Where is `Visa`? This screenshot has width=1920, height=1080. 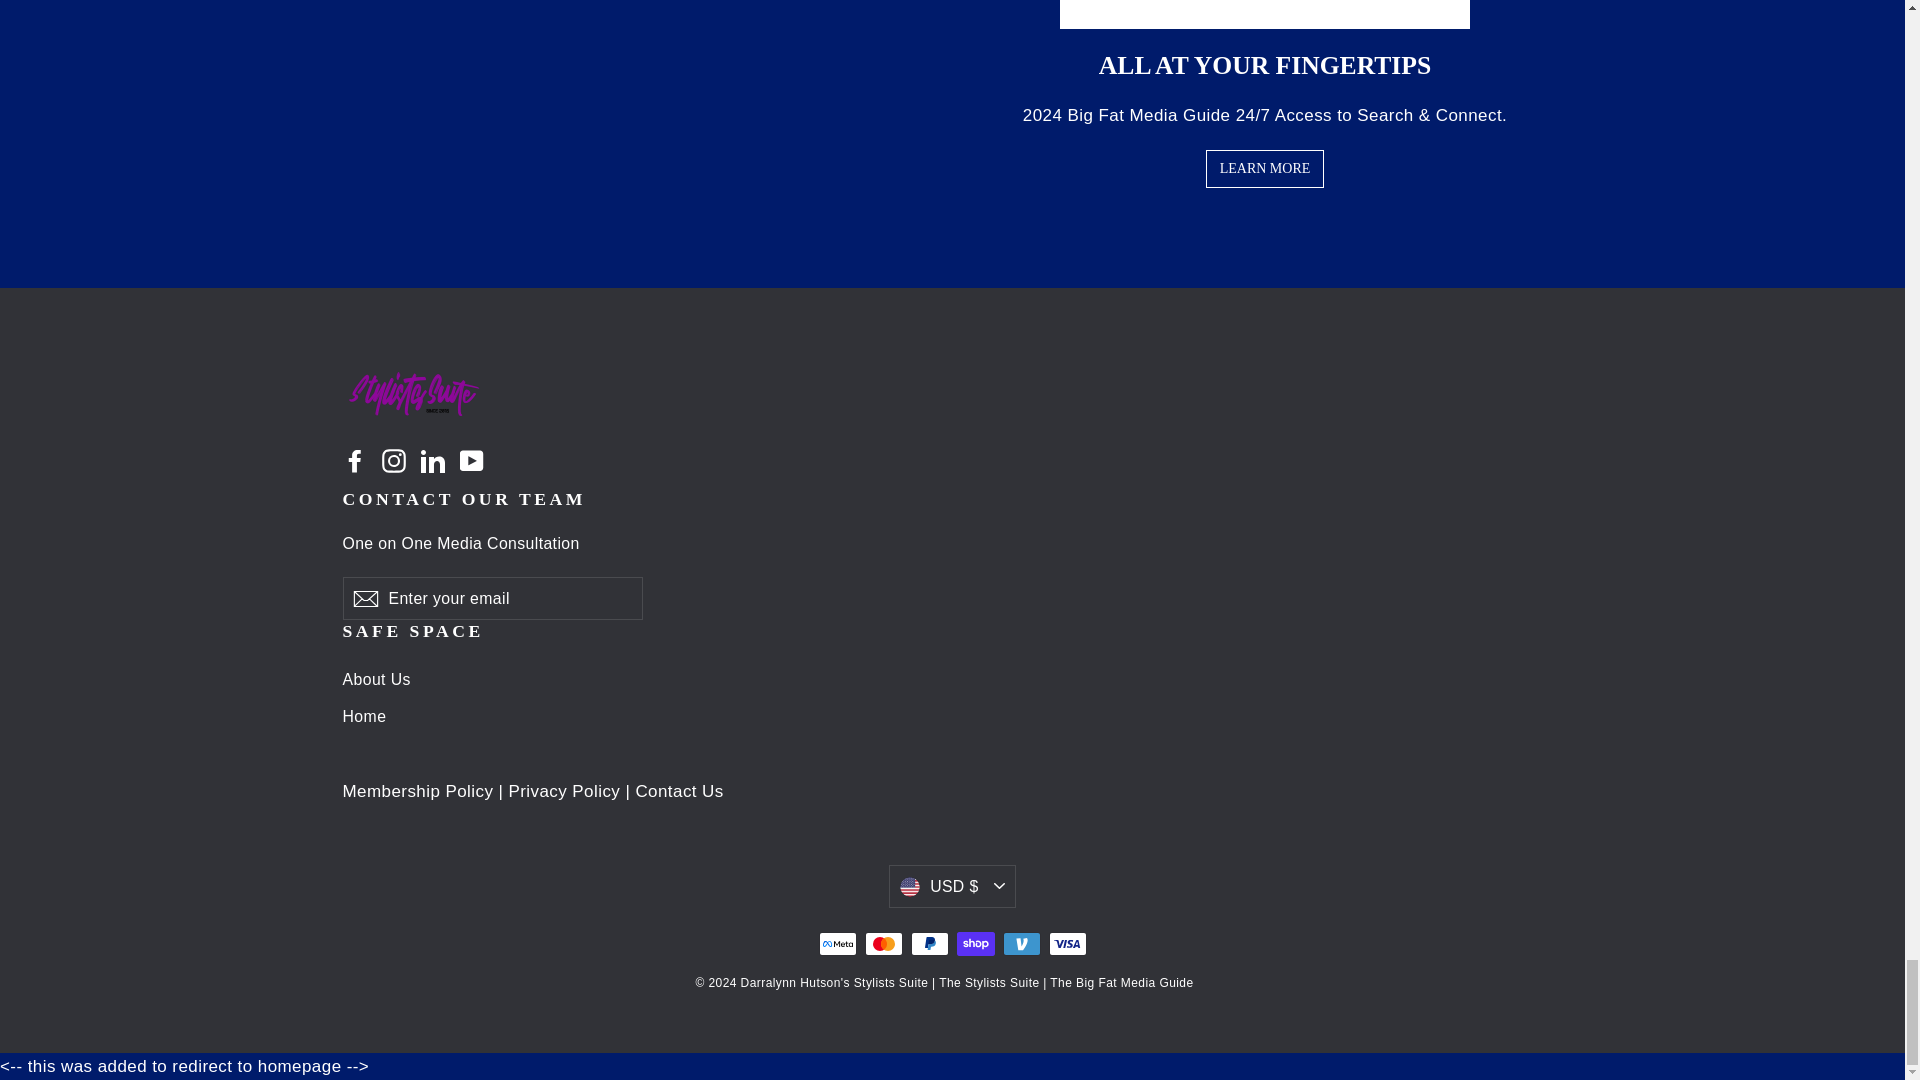 Visa is located at coordinates (1067, 942).